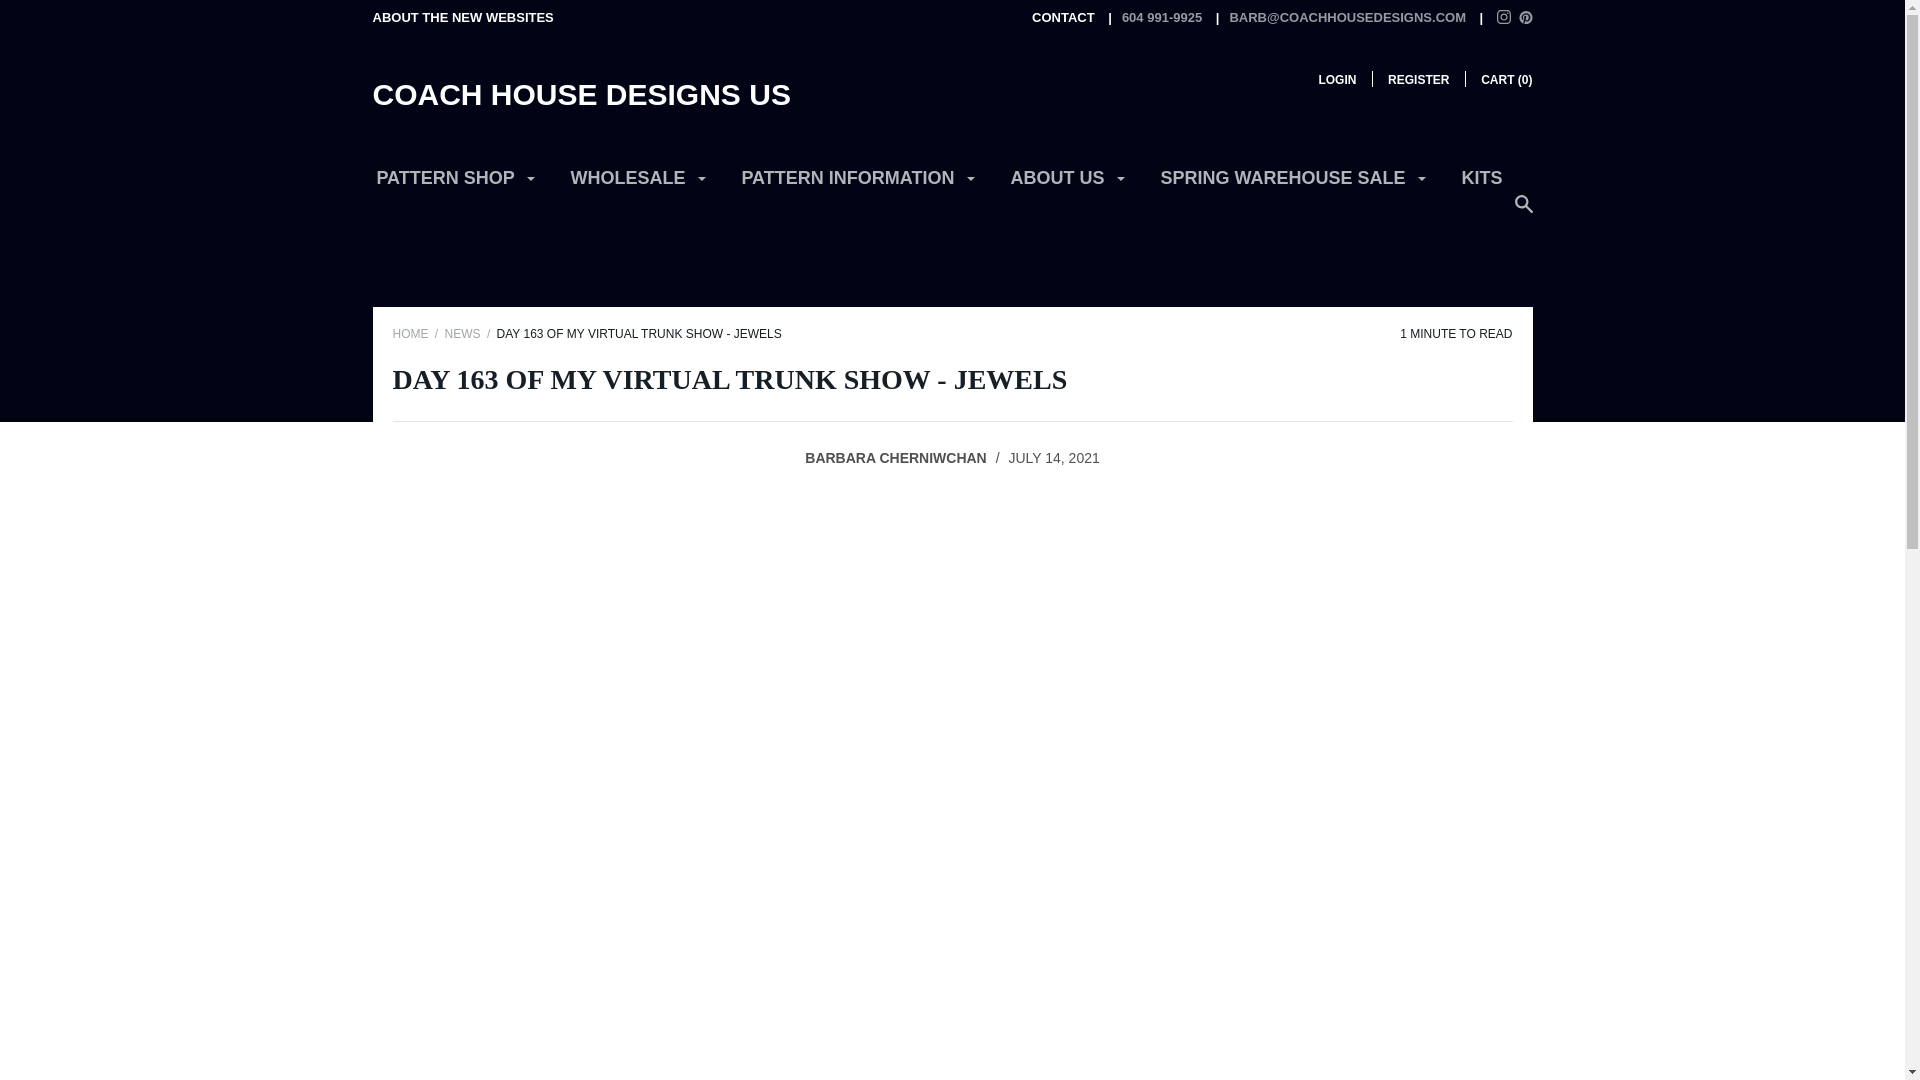 This screenshot has width=1920, height=1080. Describe the element at coordinates (1504, 16) in the screenshot. I see `Instagram` at that location.